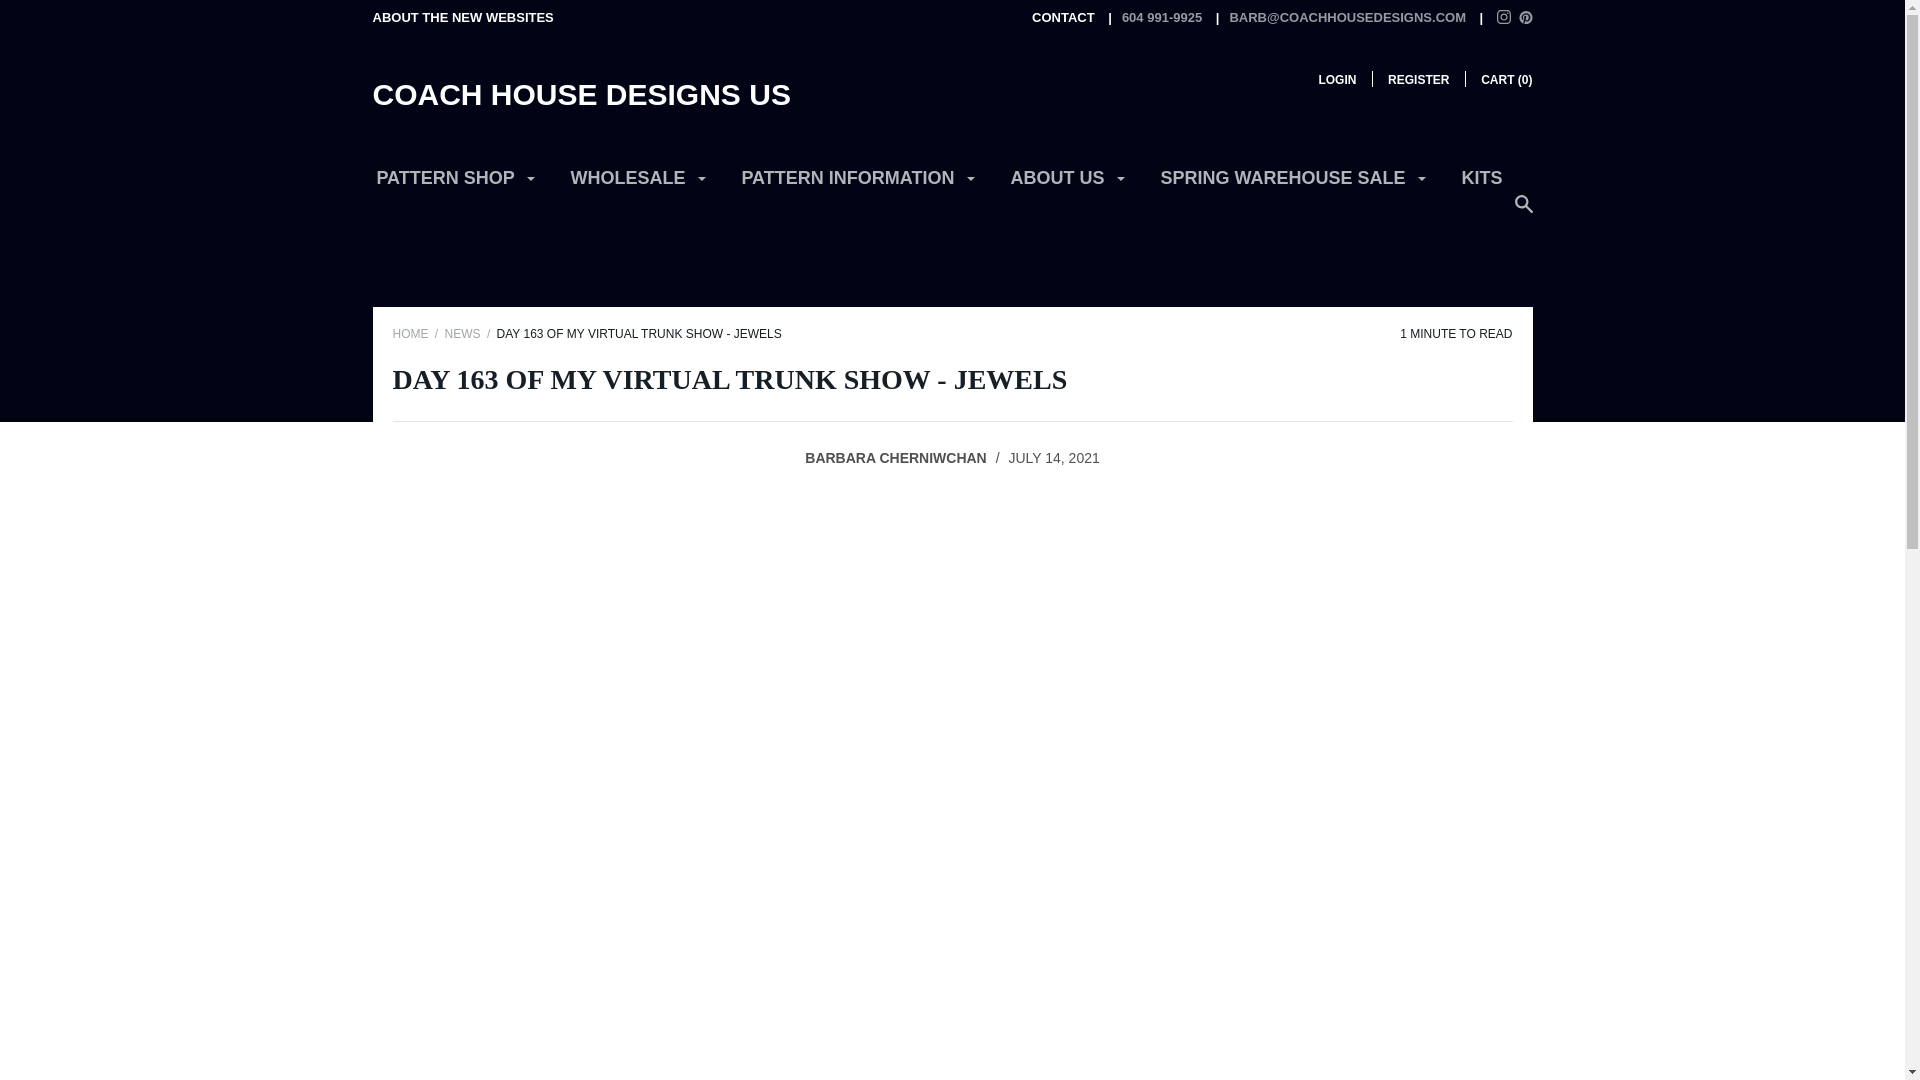 This screenshot has width=1920, height=1080. Describe the element at coordinates (1504, 16) in the screenshot. I see `Instagram` at that location.